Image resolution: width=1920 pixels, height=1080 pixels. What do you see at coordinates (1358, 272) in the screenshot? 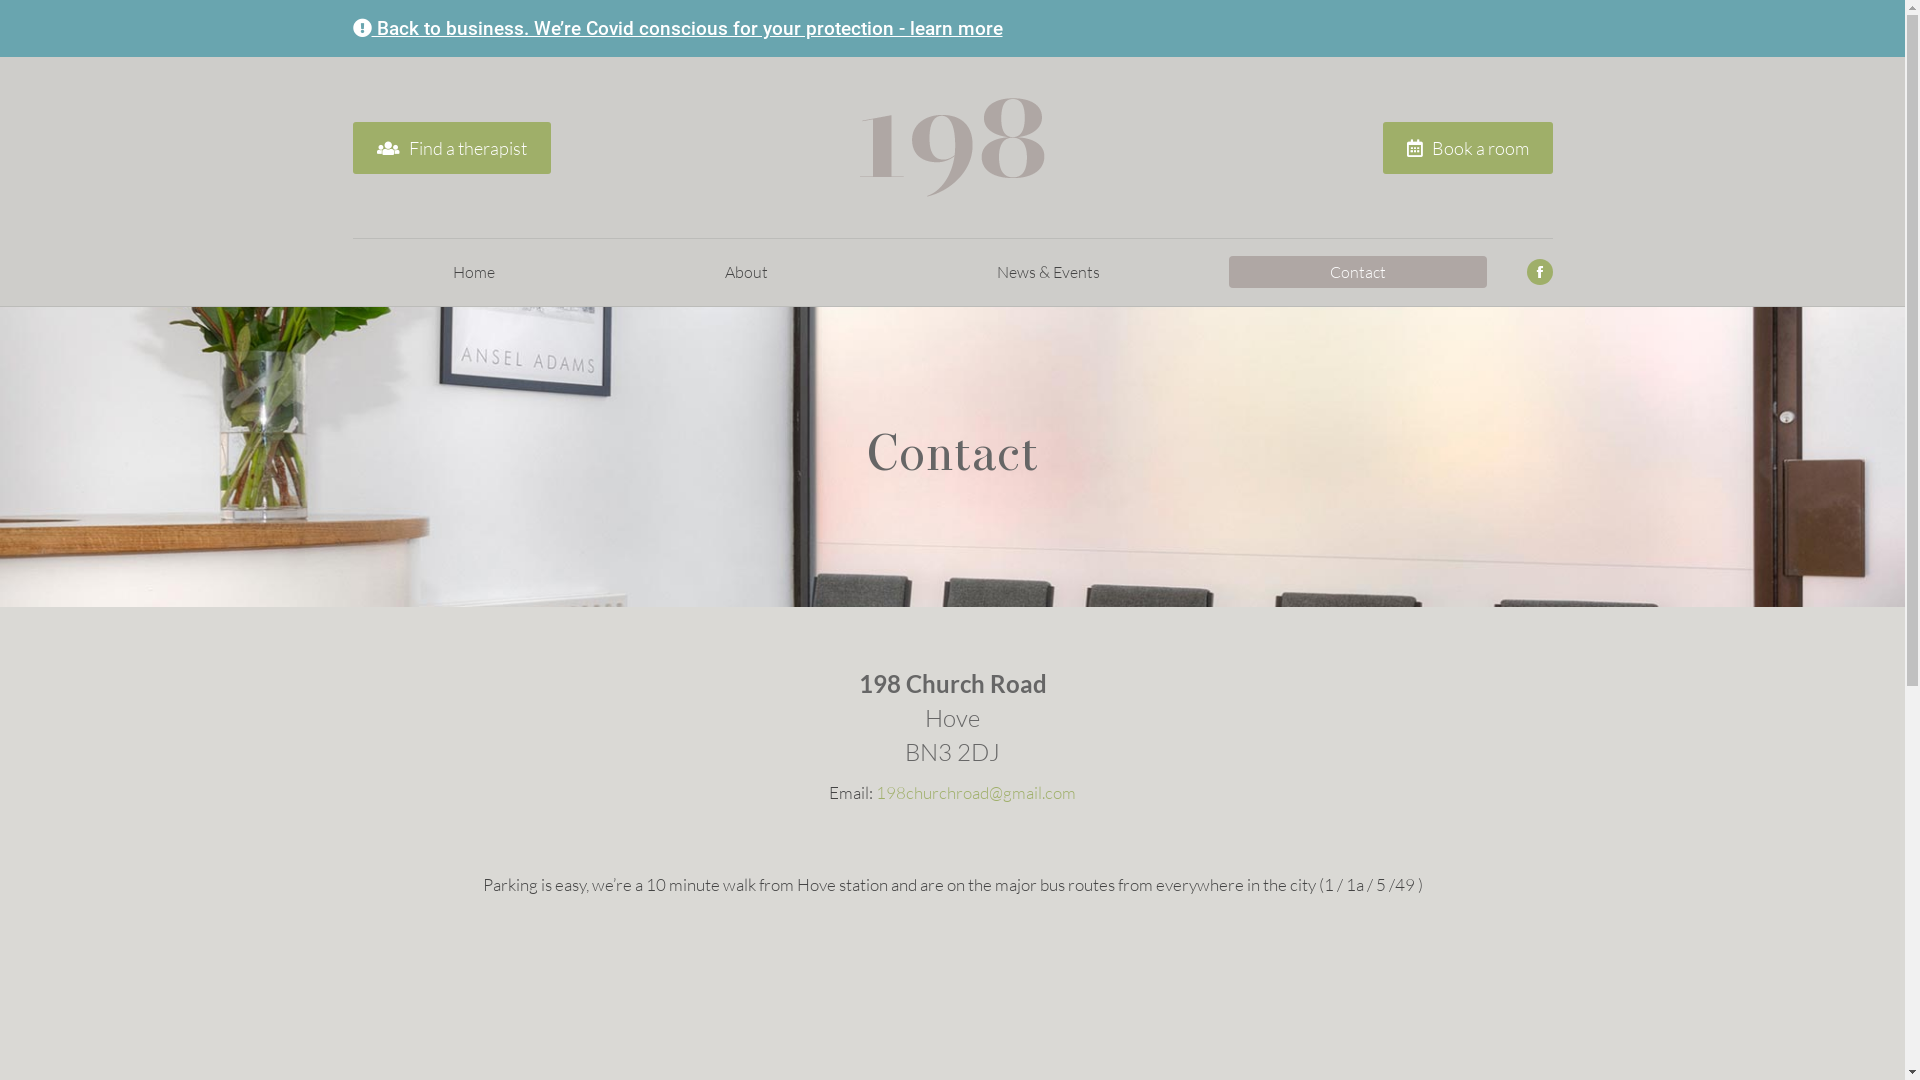
I see `Contact` at bounding box center [1358, 272].